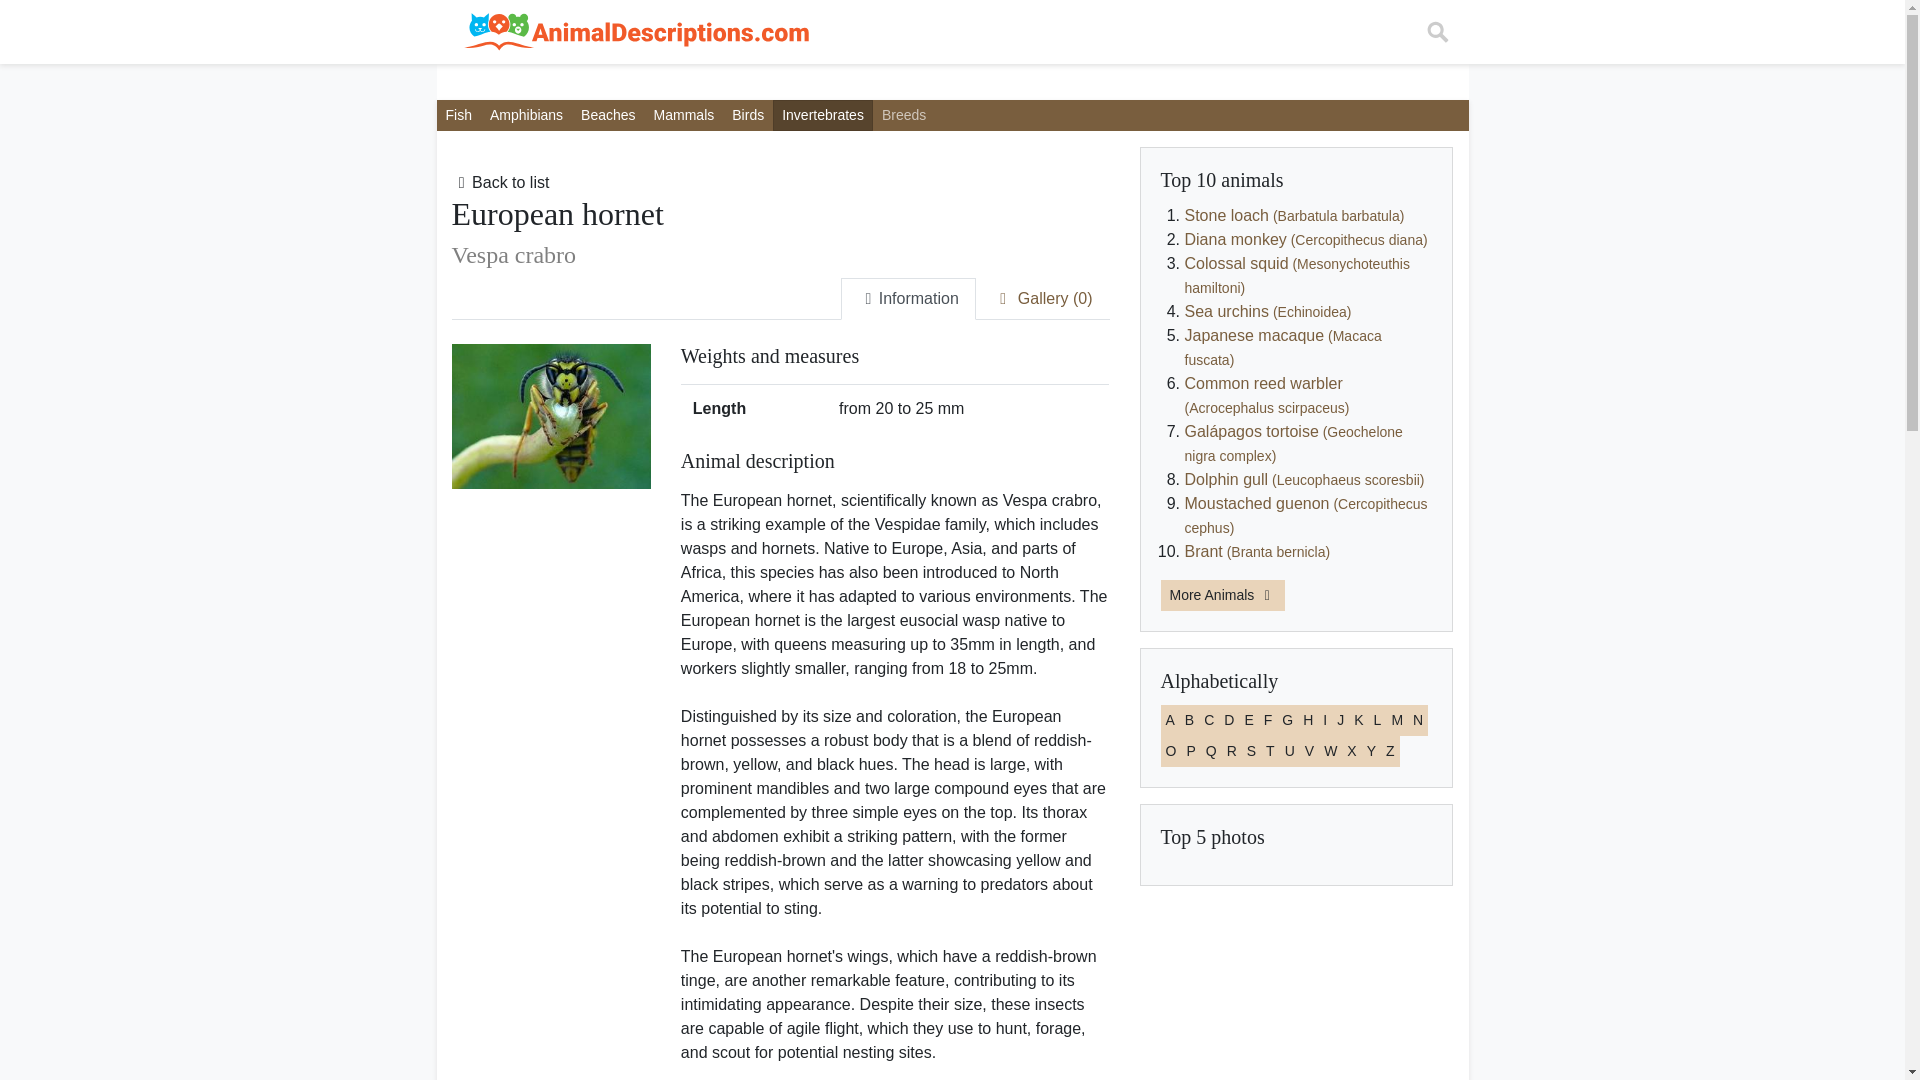  I want to click on More Animals, so click(1222, 595).